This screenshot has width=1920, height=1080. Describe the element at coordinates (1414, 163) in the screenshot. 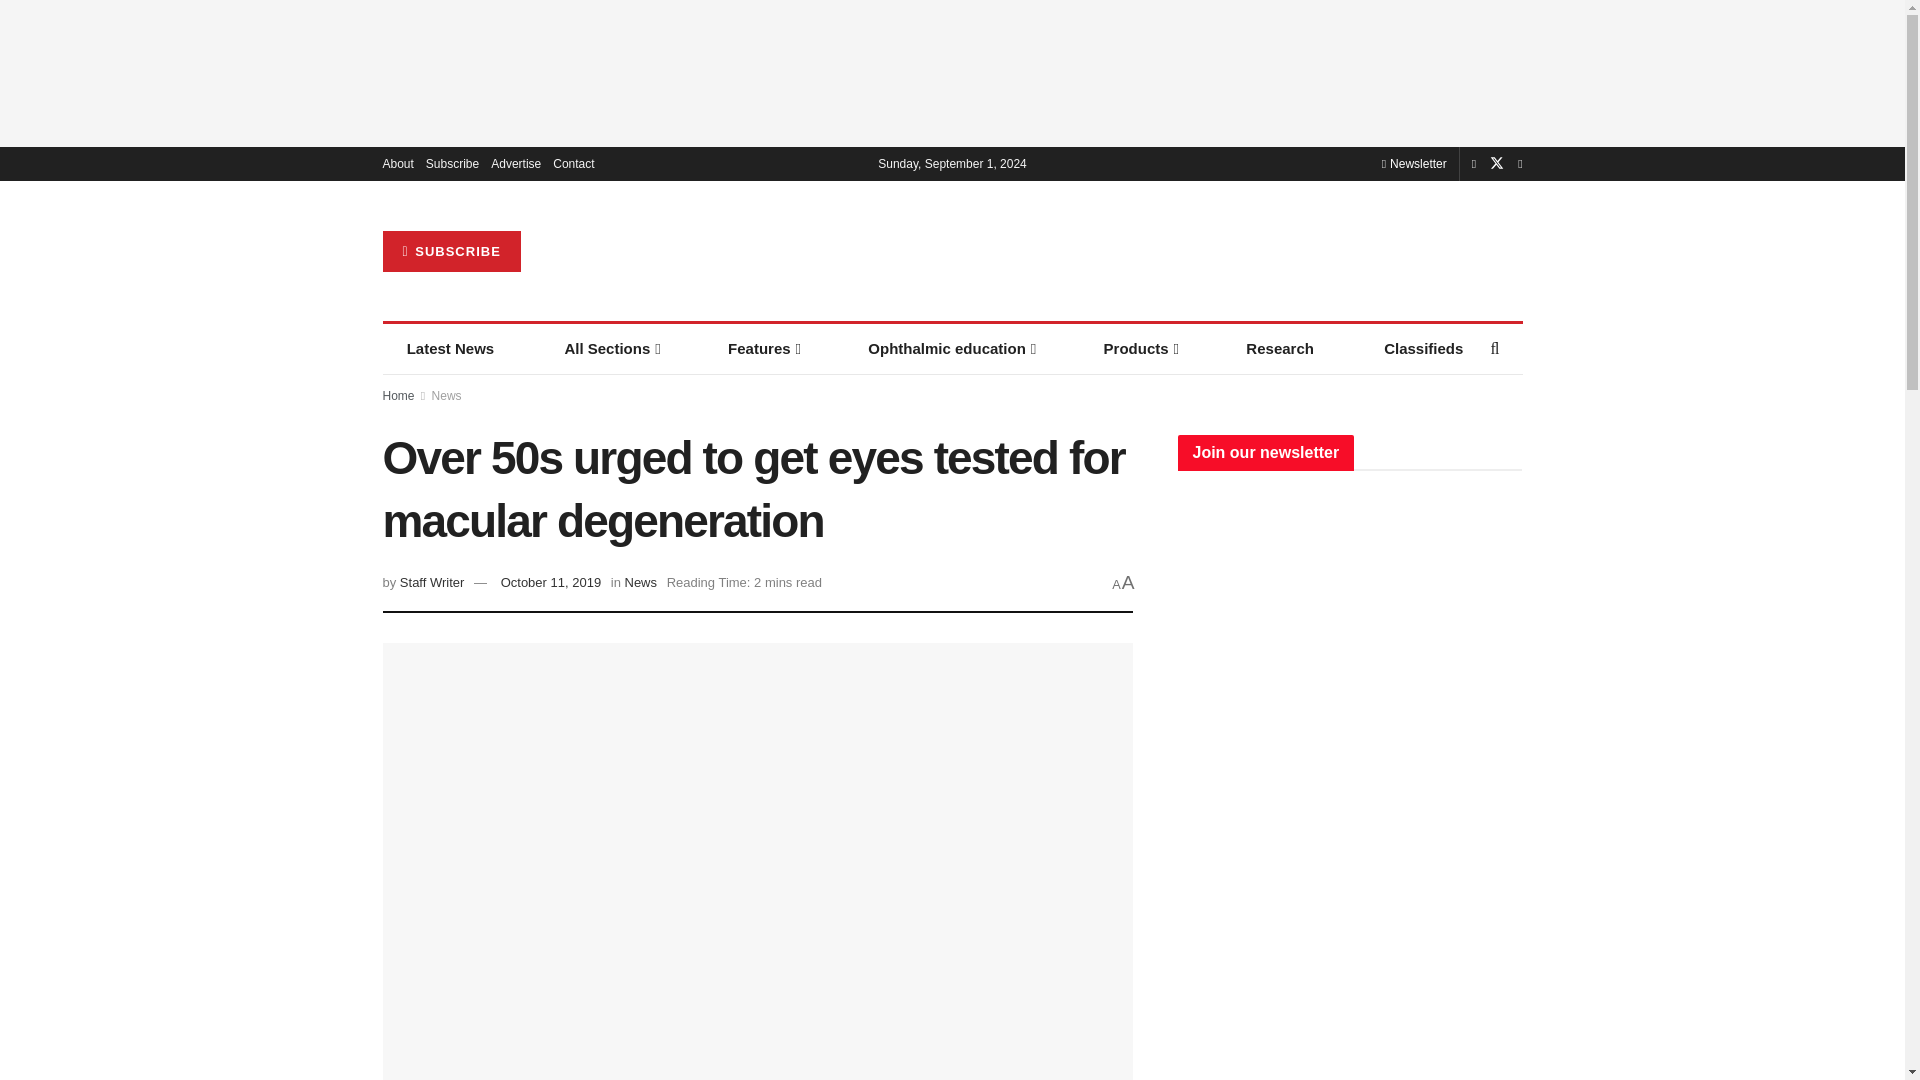

I see `Newsletter` at that location.